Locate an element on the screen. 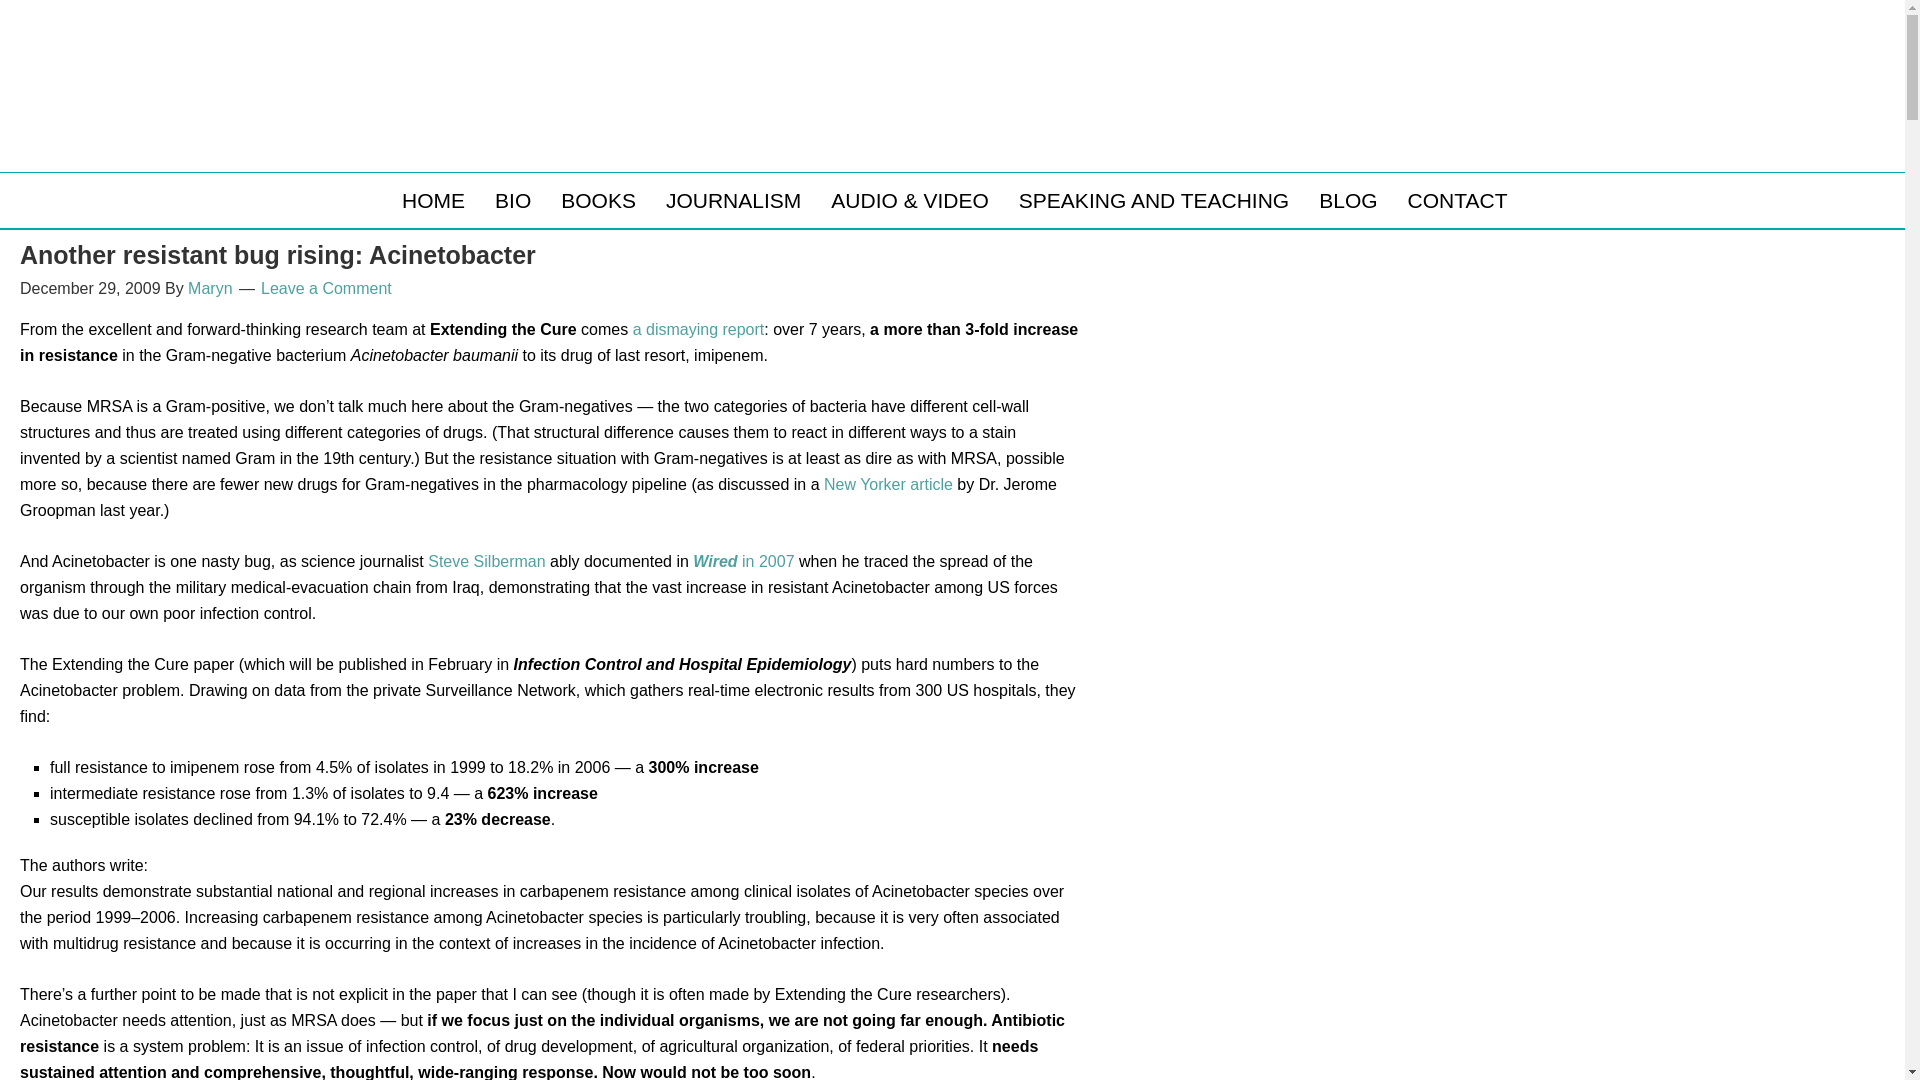 This screenshot has height=1080, width=1920. Maryn is located at coordinates (210, 288).